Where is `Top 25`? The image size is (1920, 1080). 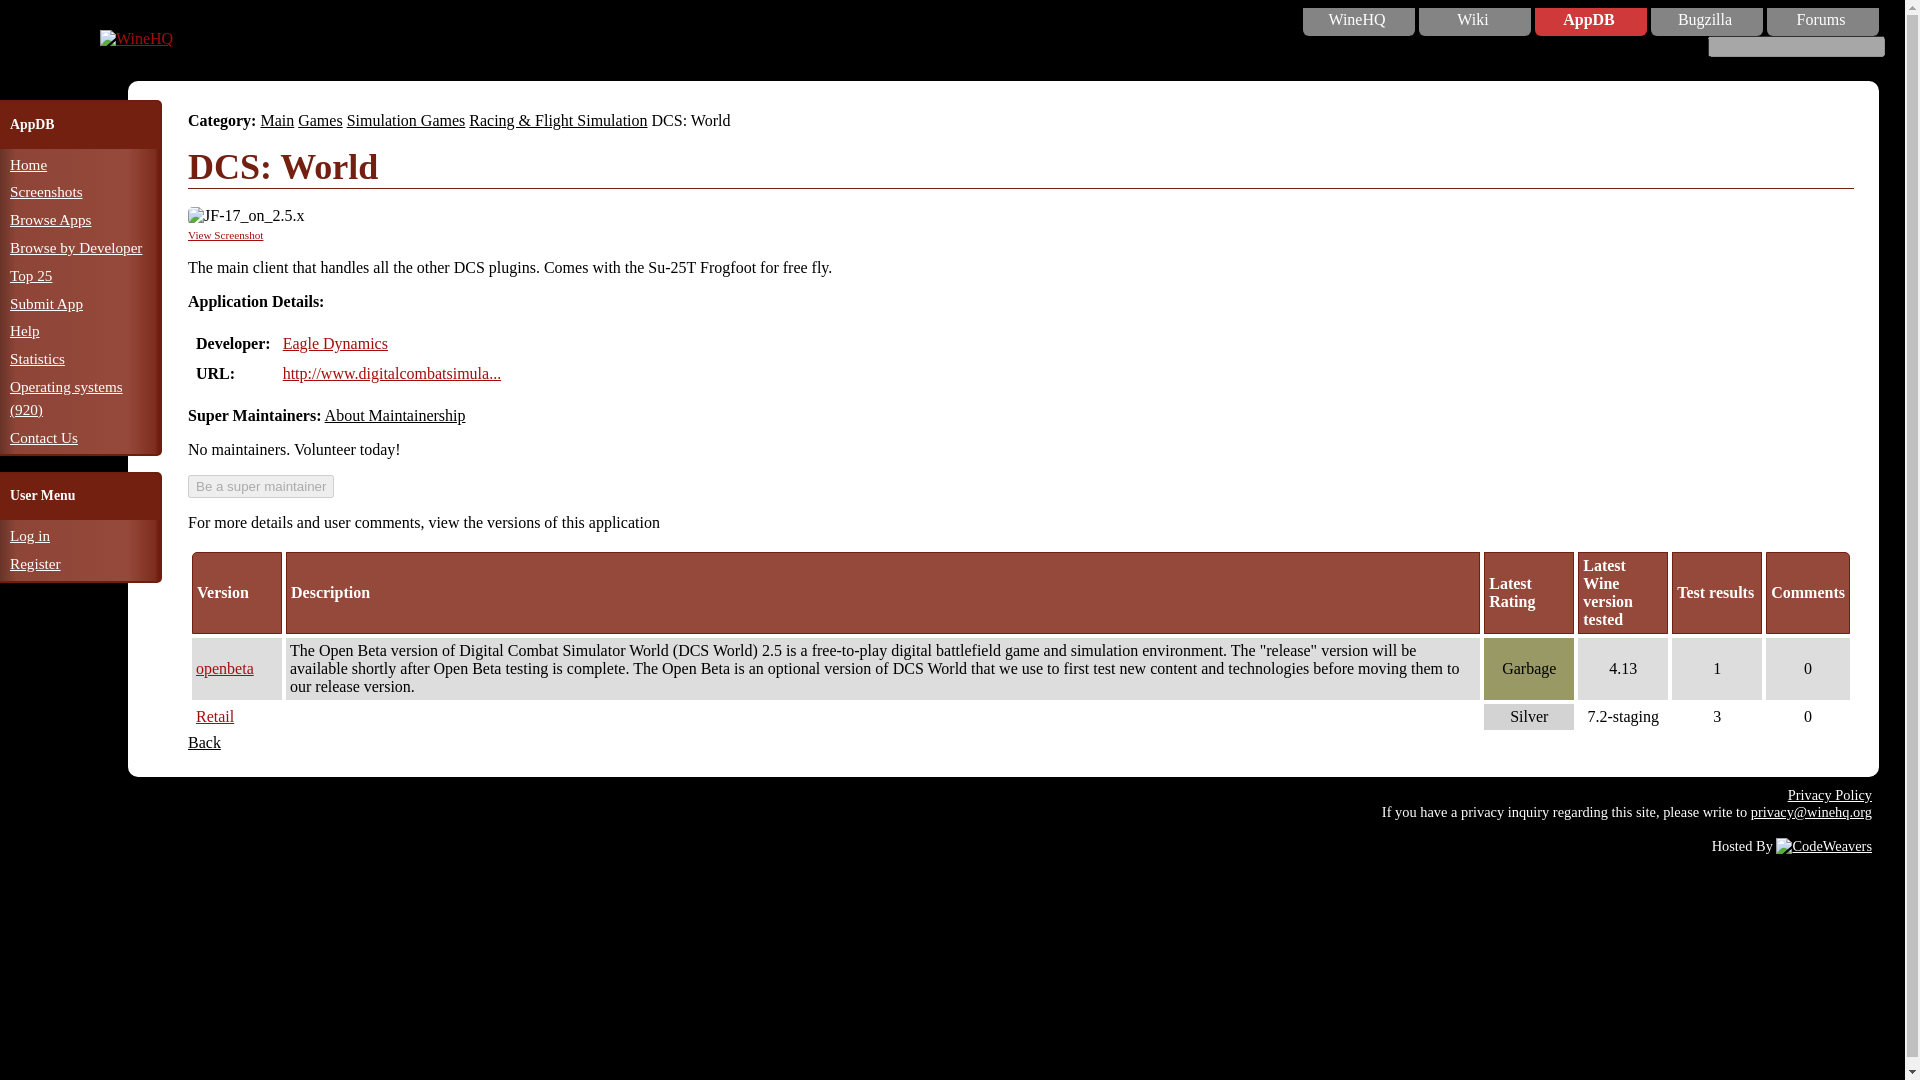 Top 25 is located at coordinates (30, 275).